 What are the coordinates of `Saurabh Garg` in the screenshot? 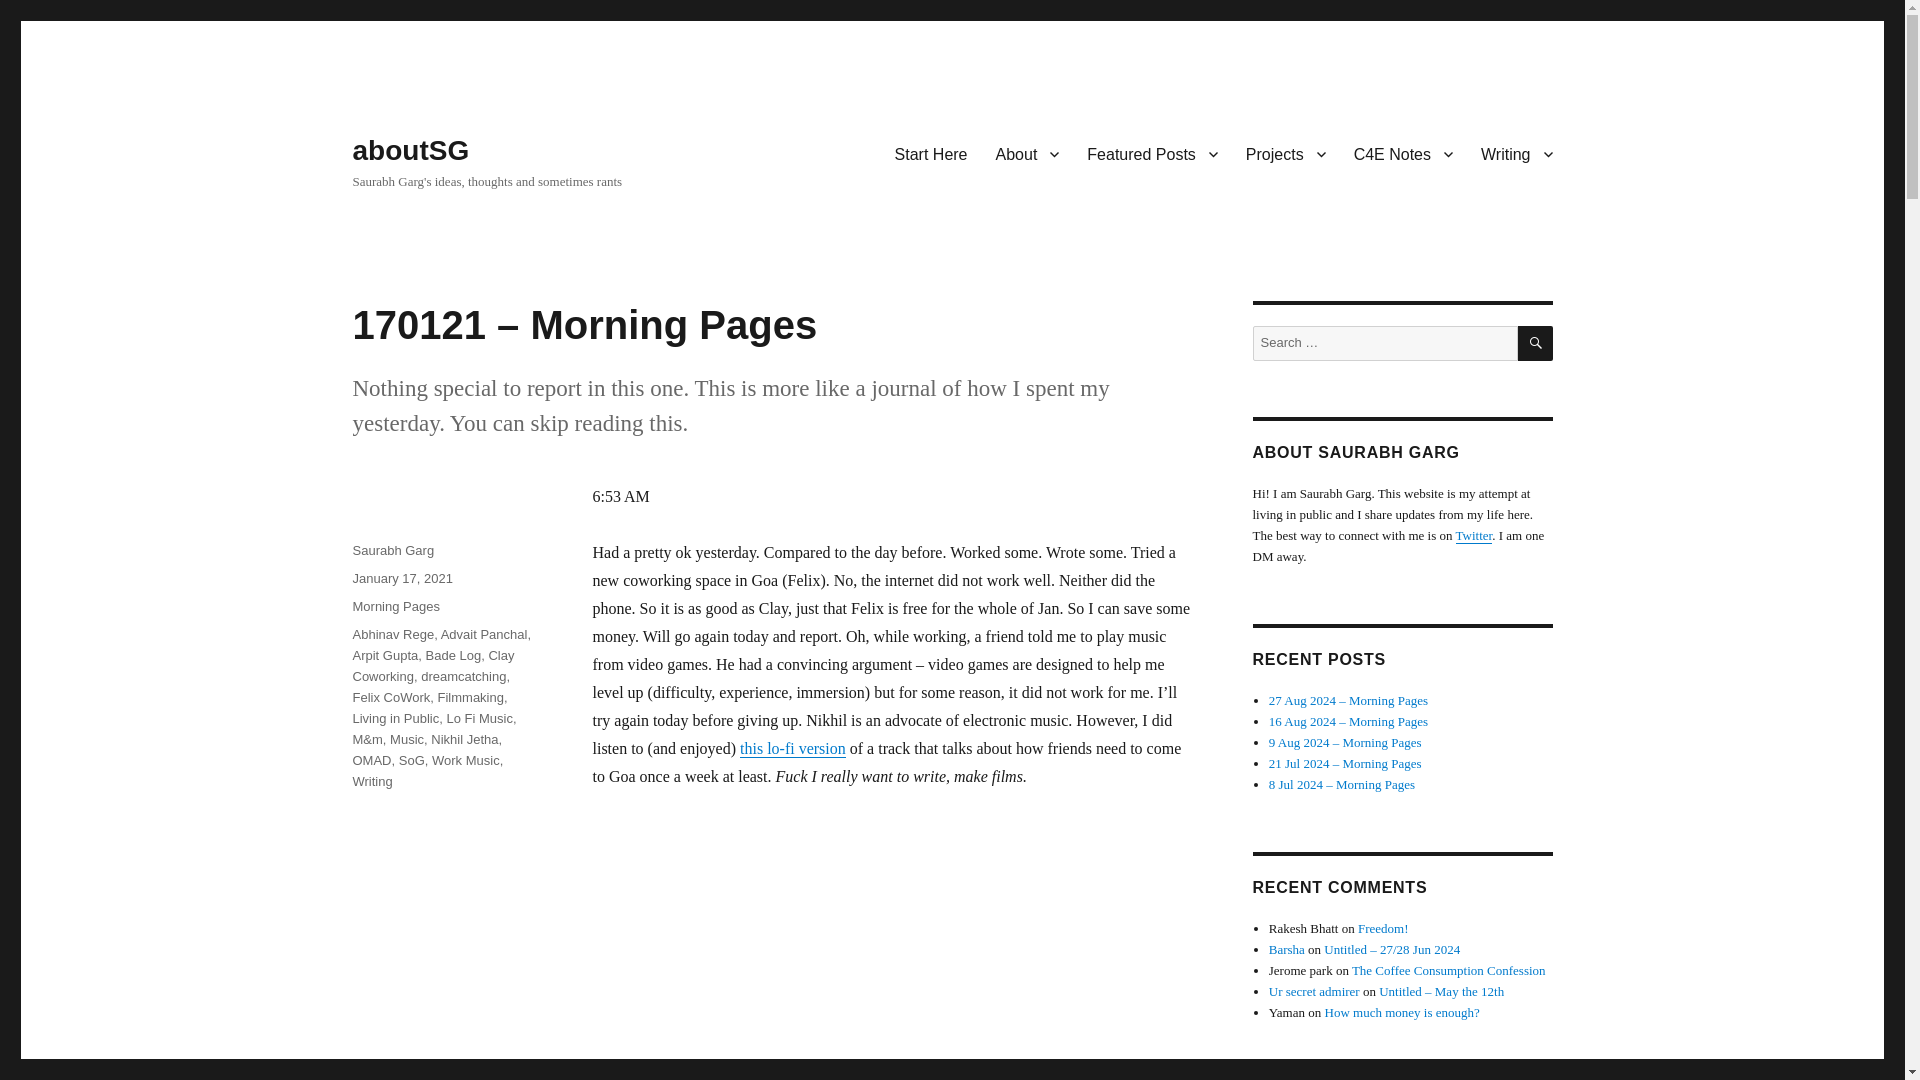 It's located at (392, 550).